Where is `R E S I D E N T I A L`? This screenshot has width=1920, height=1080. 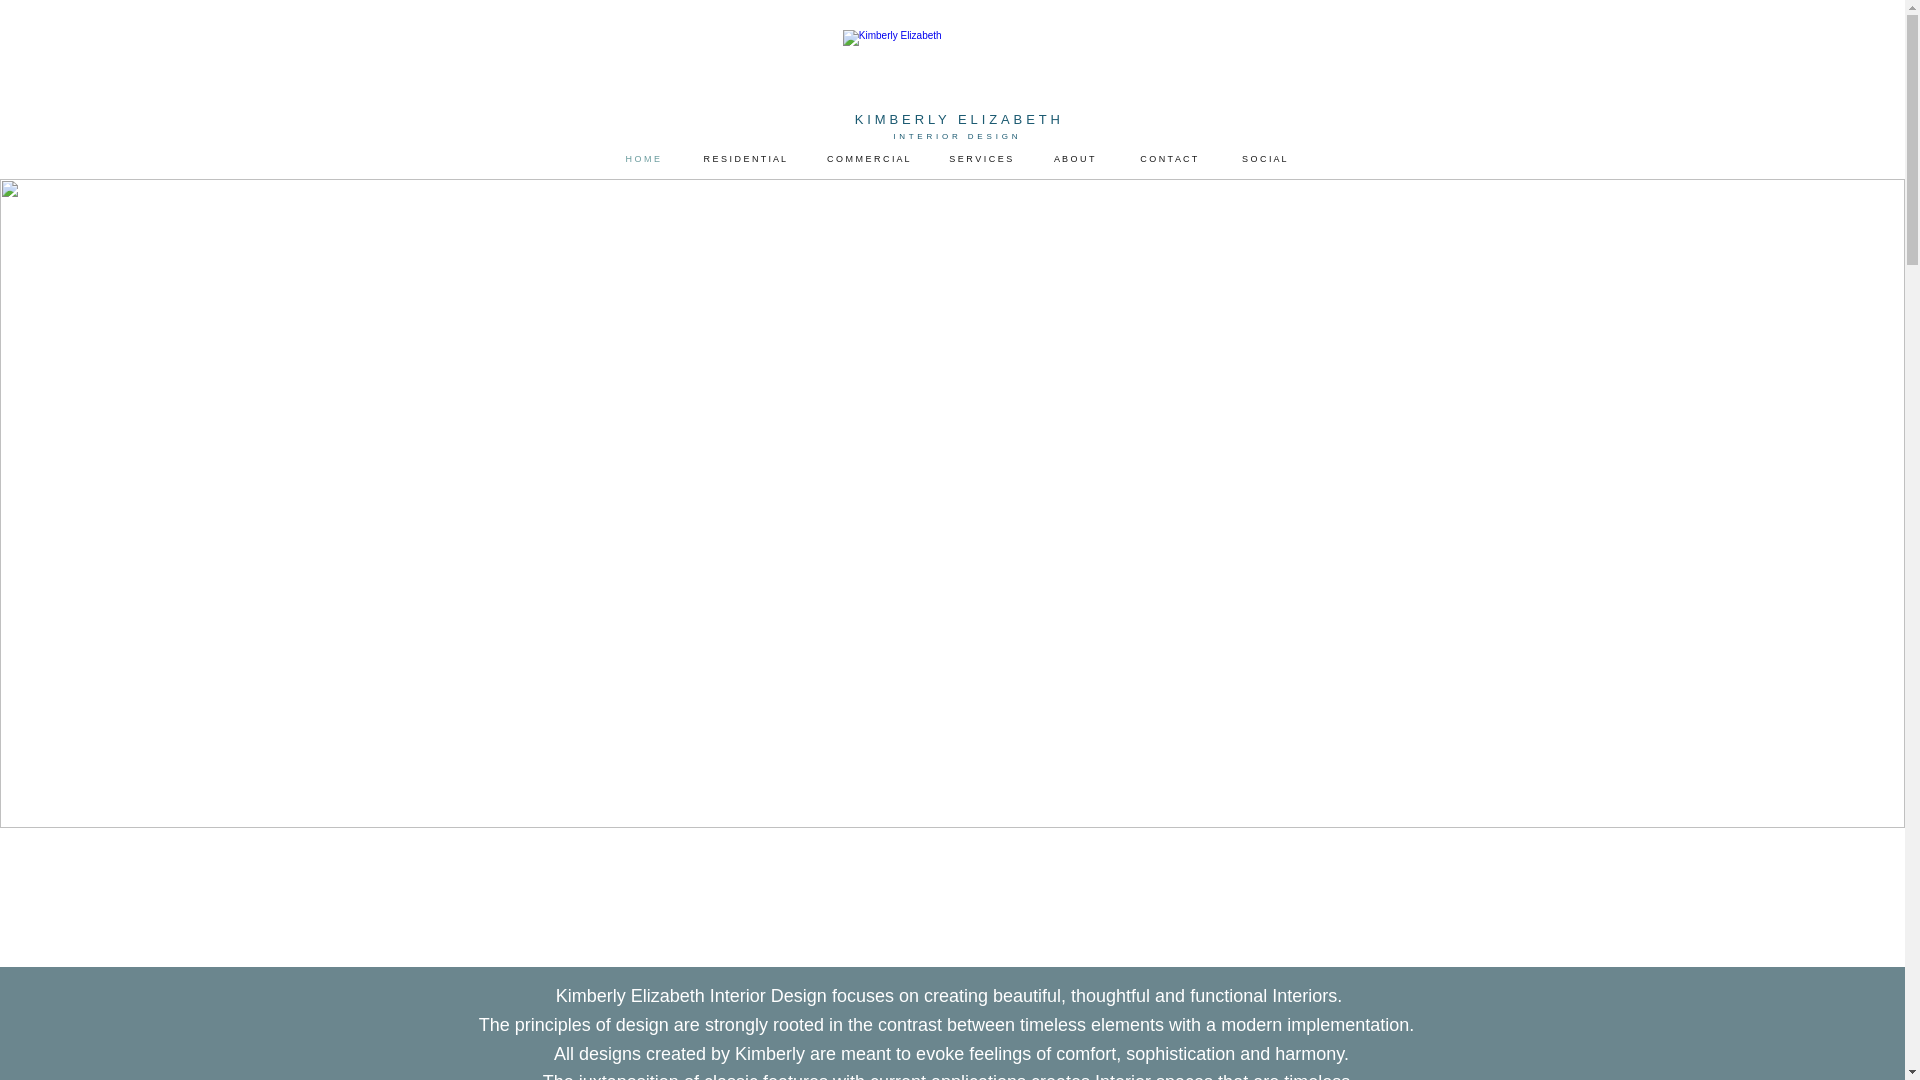
R E S I D E N T I A L is located at coordinates (744, 158).